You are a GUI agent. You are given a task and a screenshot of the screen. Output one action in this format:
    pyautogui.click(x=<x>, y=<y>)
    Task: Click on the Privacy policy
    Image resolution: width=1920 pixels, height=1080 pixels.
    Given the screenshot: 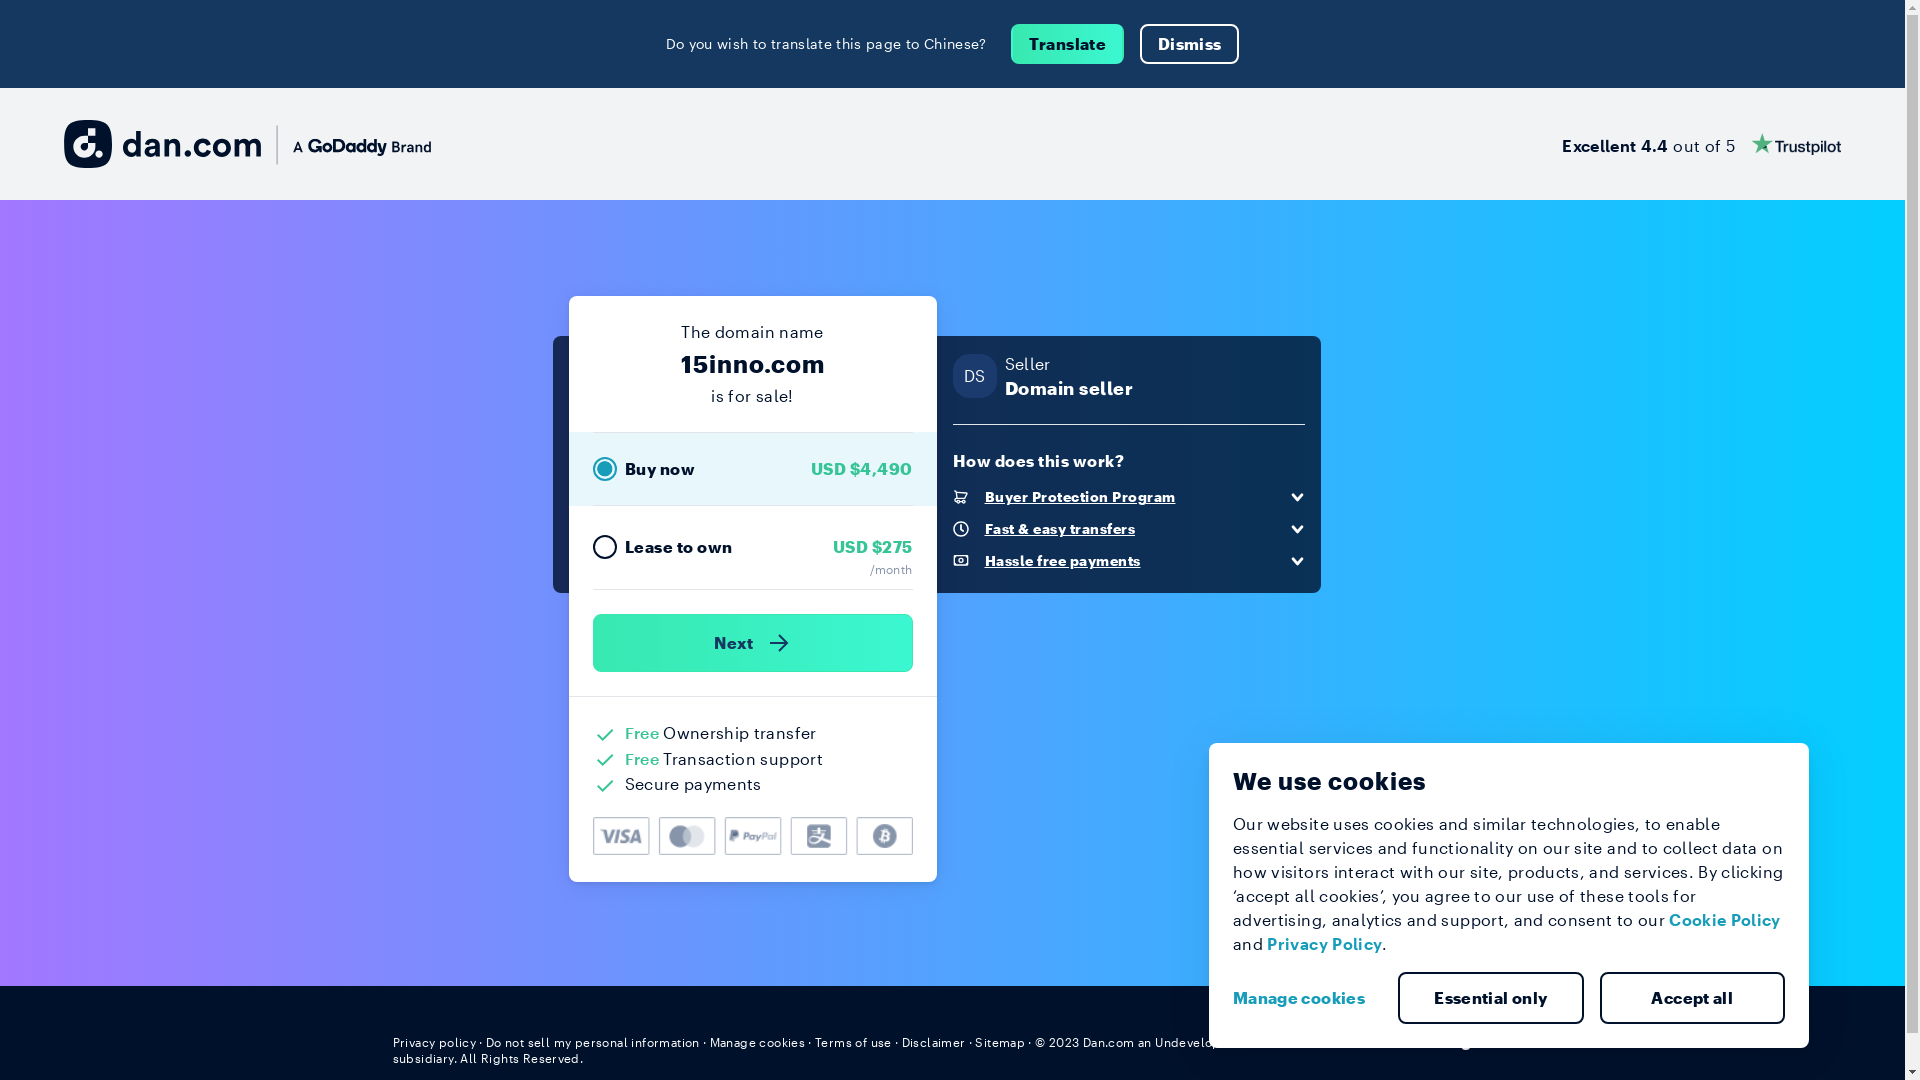 What is the action you would take?
    pyautogui.click(x=434, y=1042)
    